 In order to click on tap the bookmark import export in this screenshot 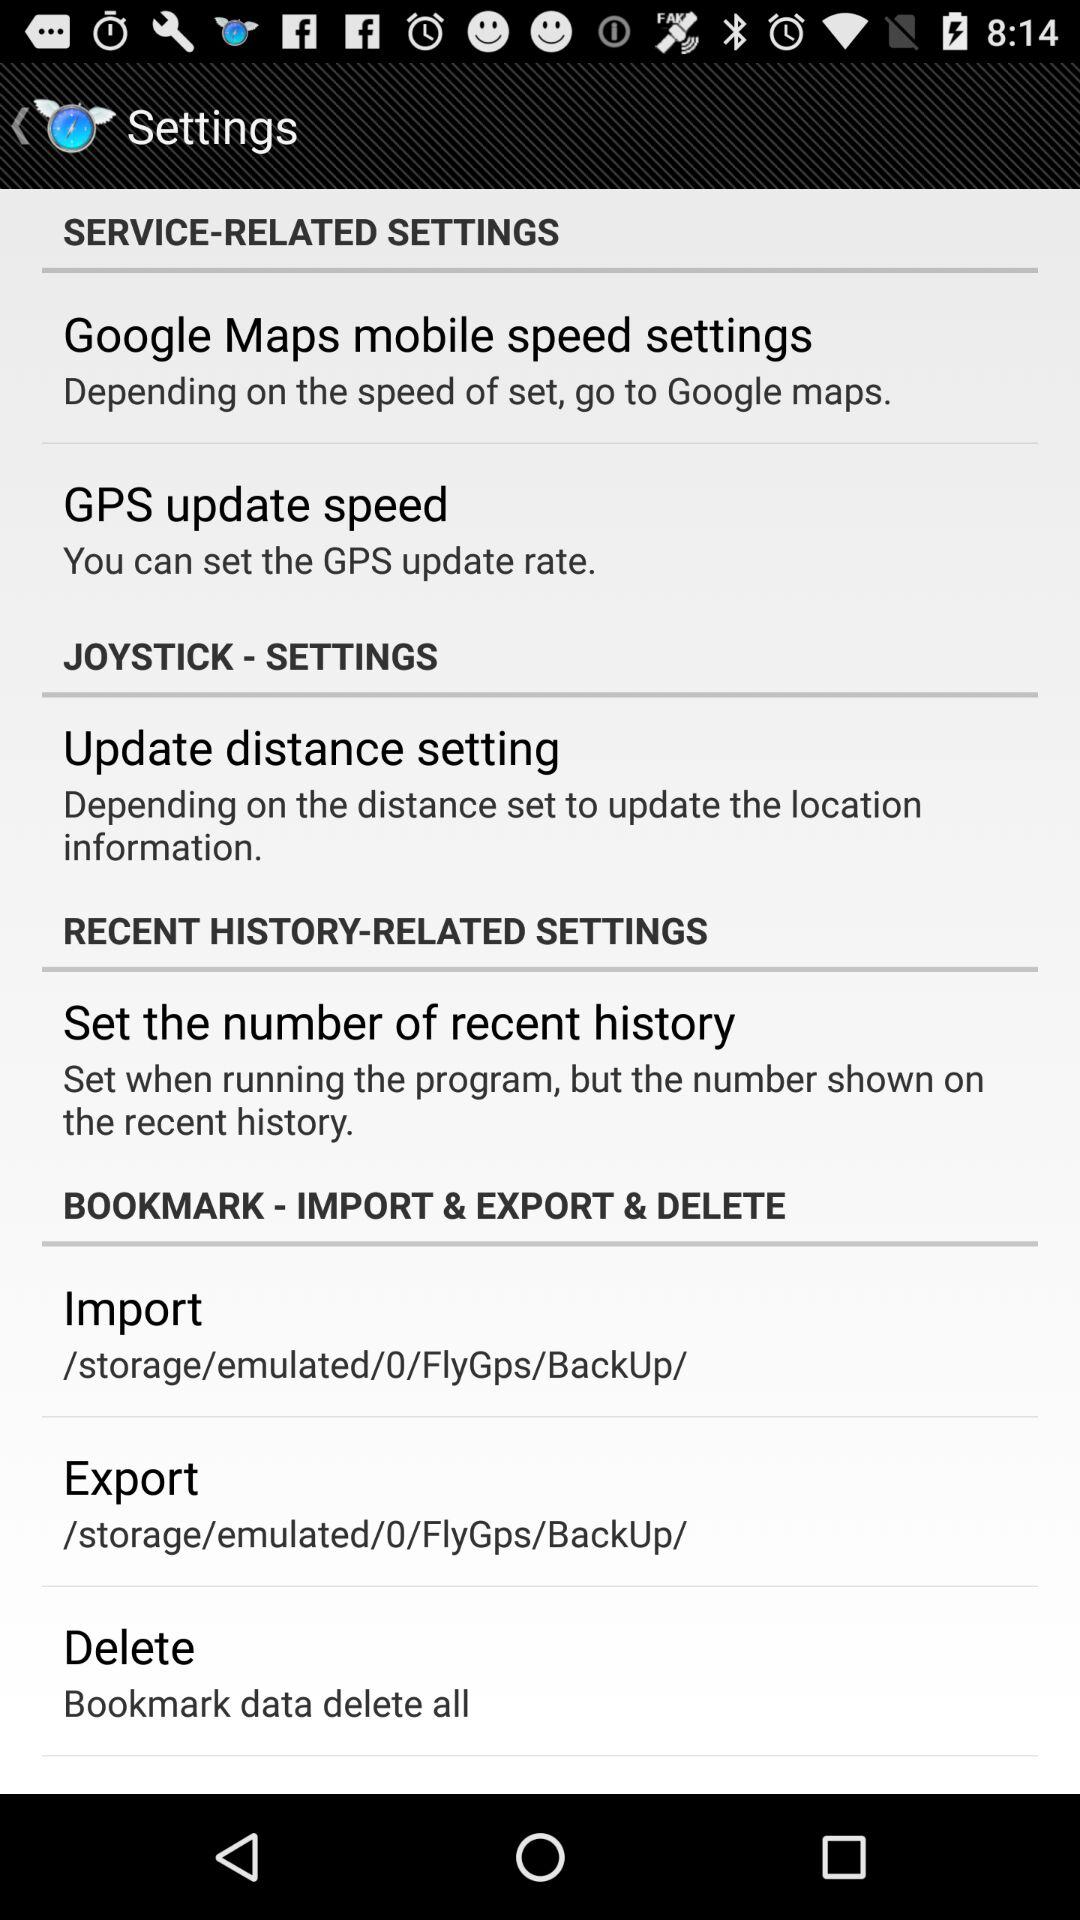, I will do `click(540, 1204)`.